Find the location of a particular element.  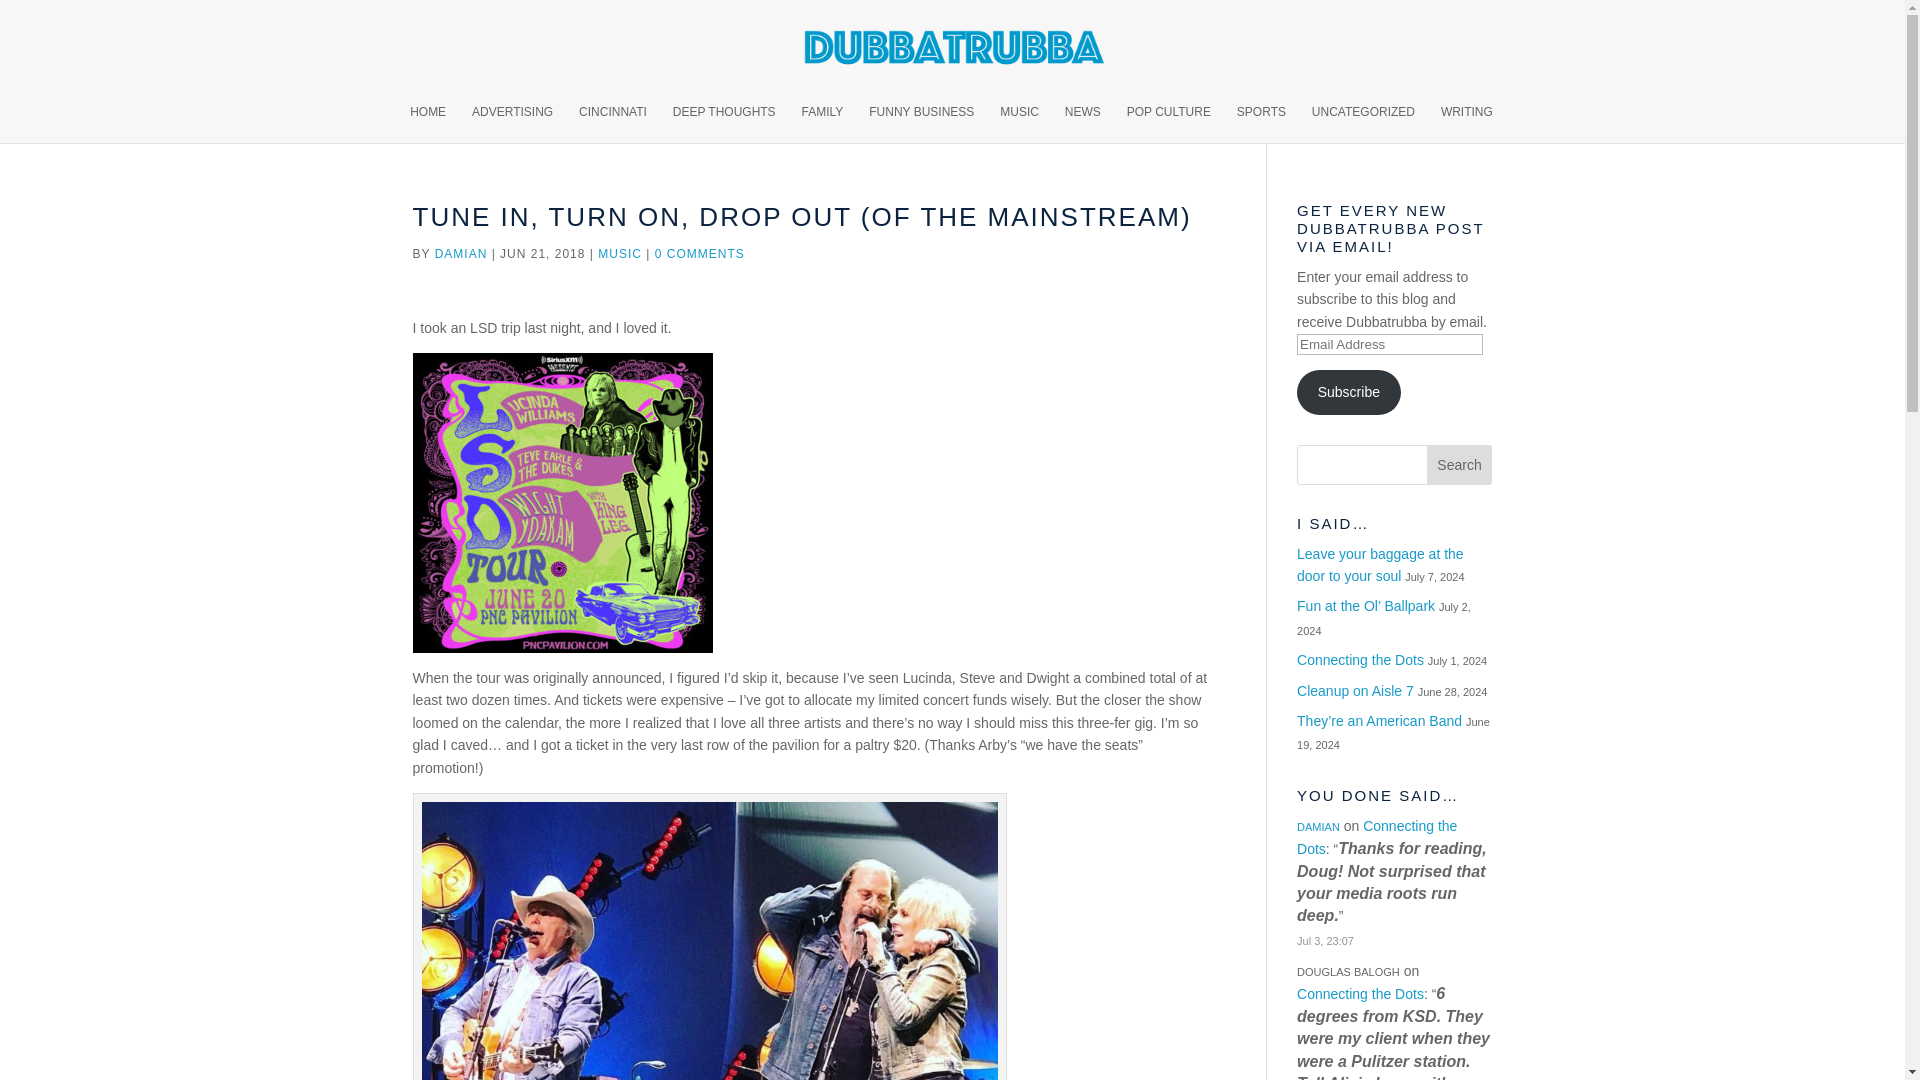

NEWS is located at coordinates (1082, 123).